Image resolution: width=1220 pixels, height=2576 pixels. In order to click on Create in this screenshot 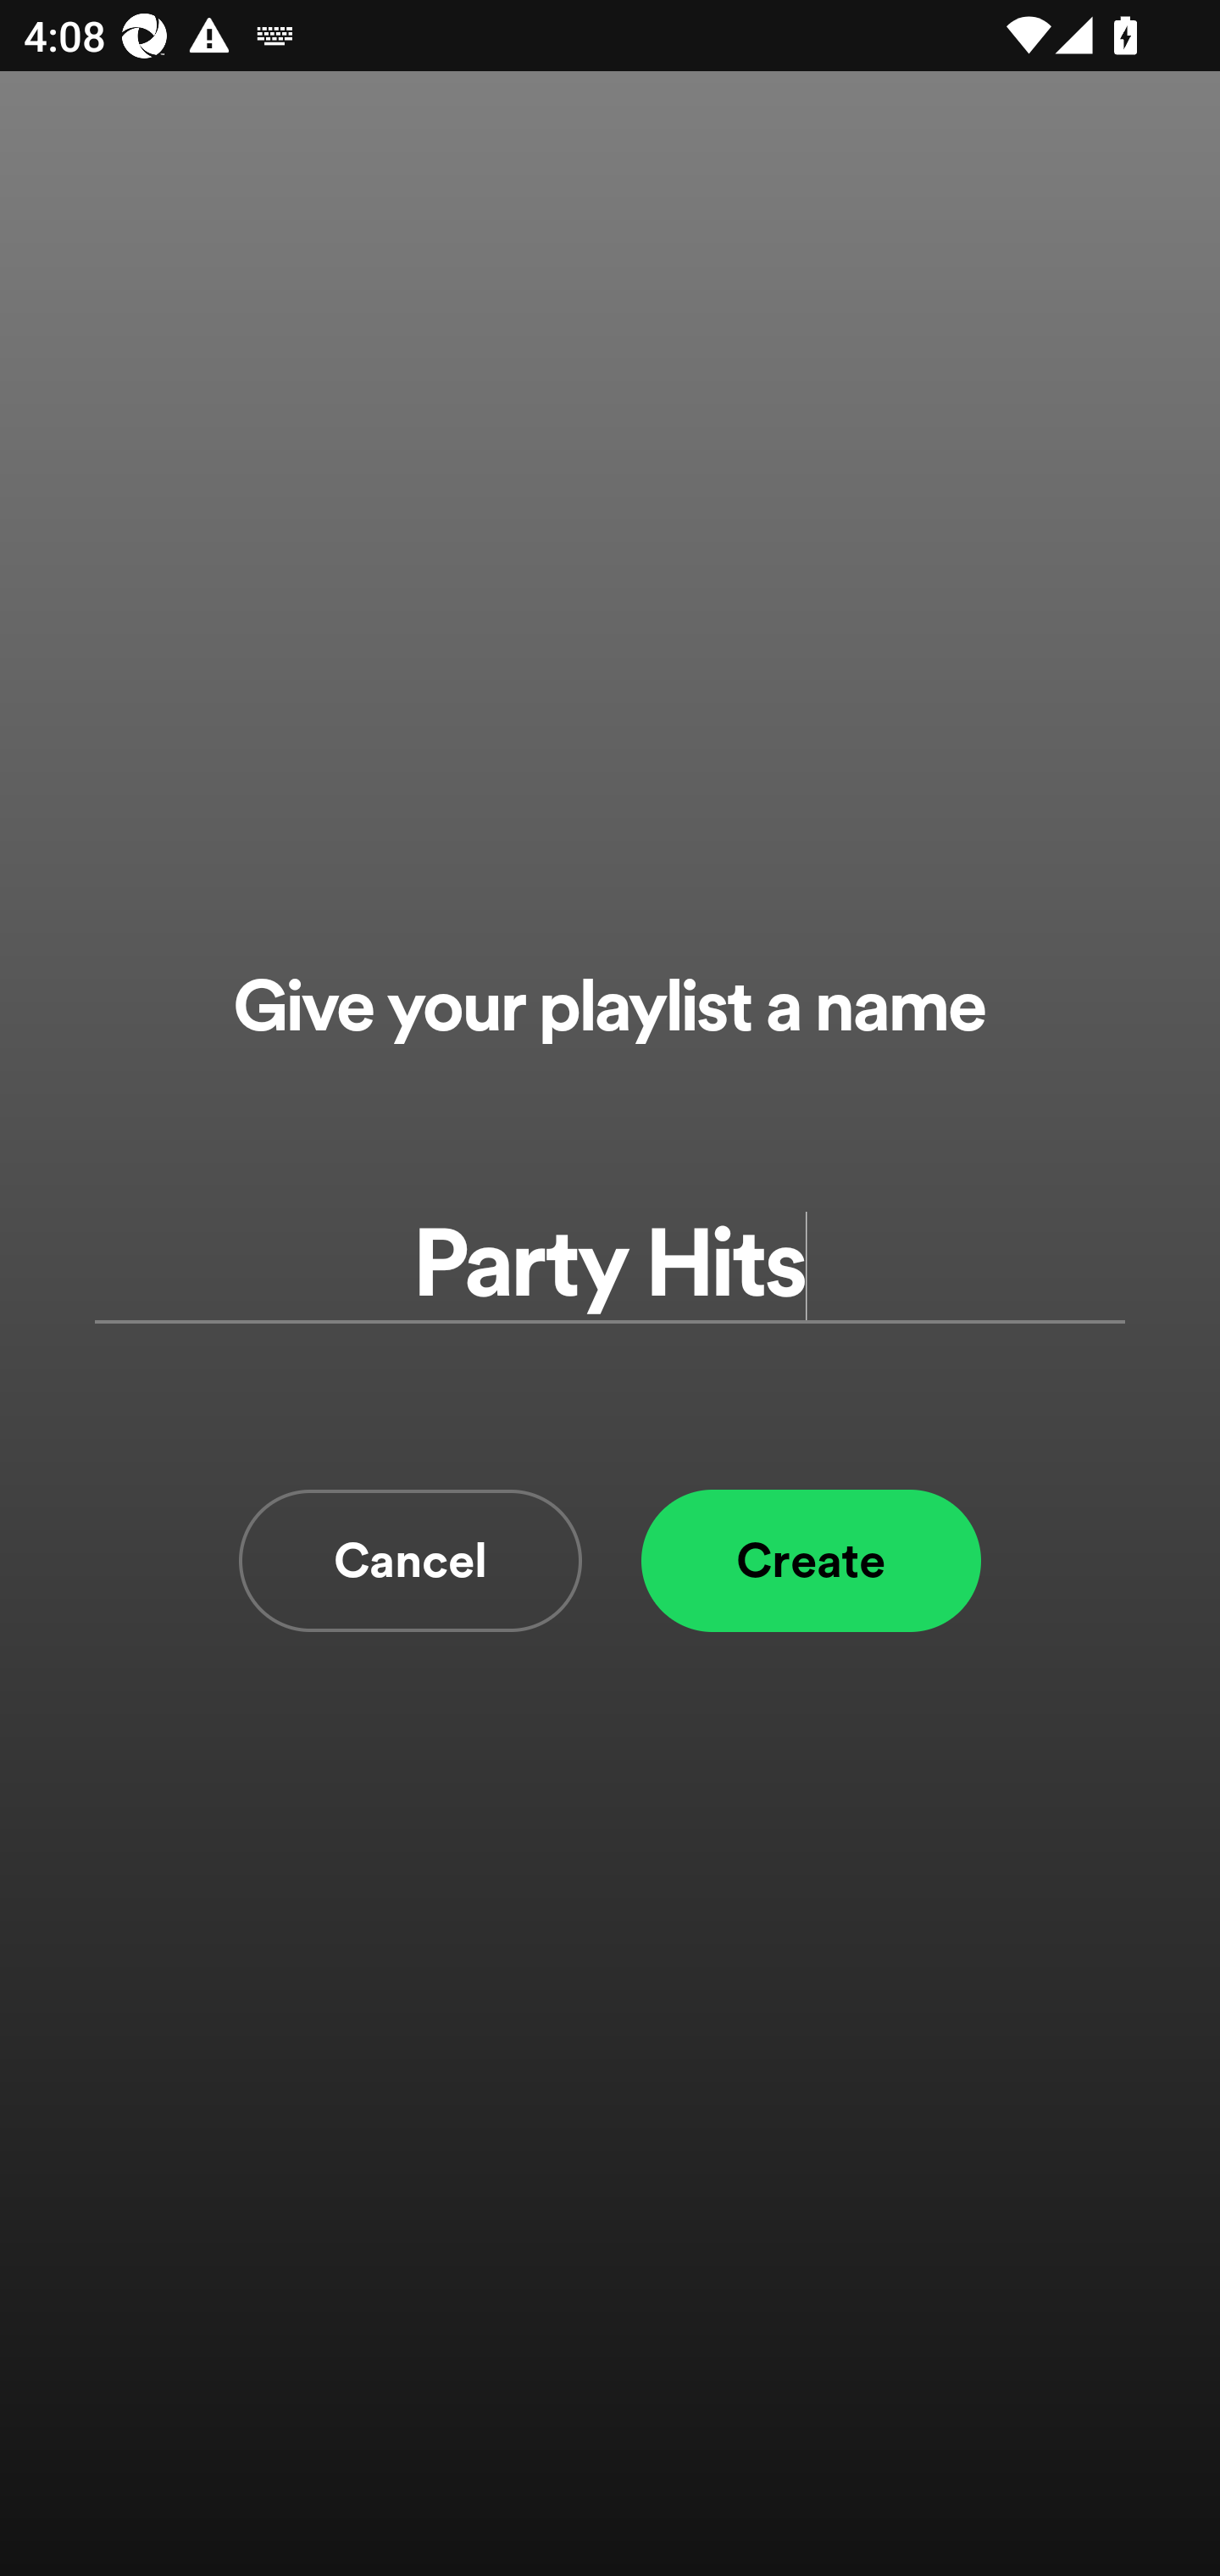, I will do `click(811, 1561)`.